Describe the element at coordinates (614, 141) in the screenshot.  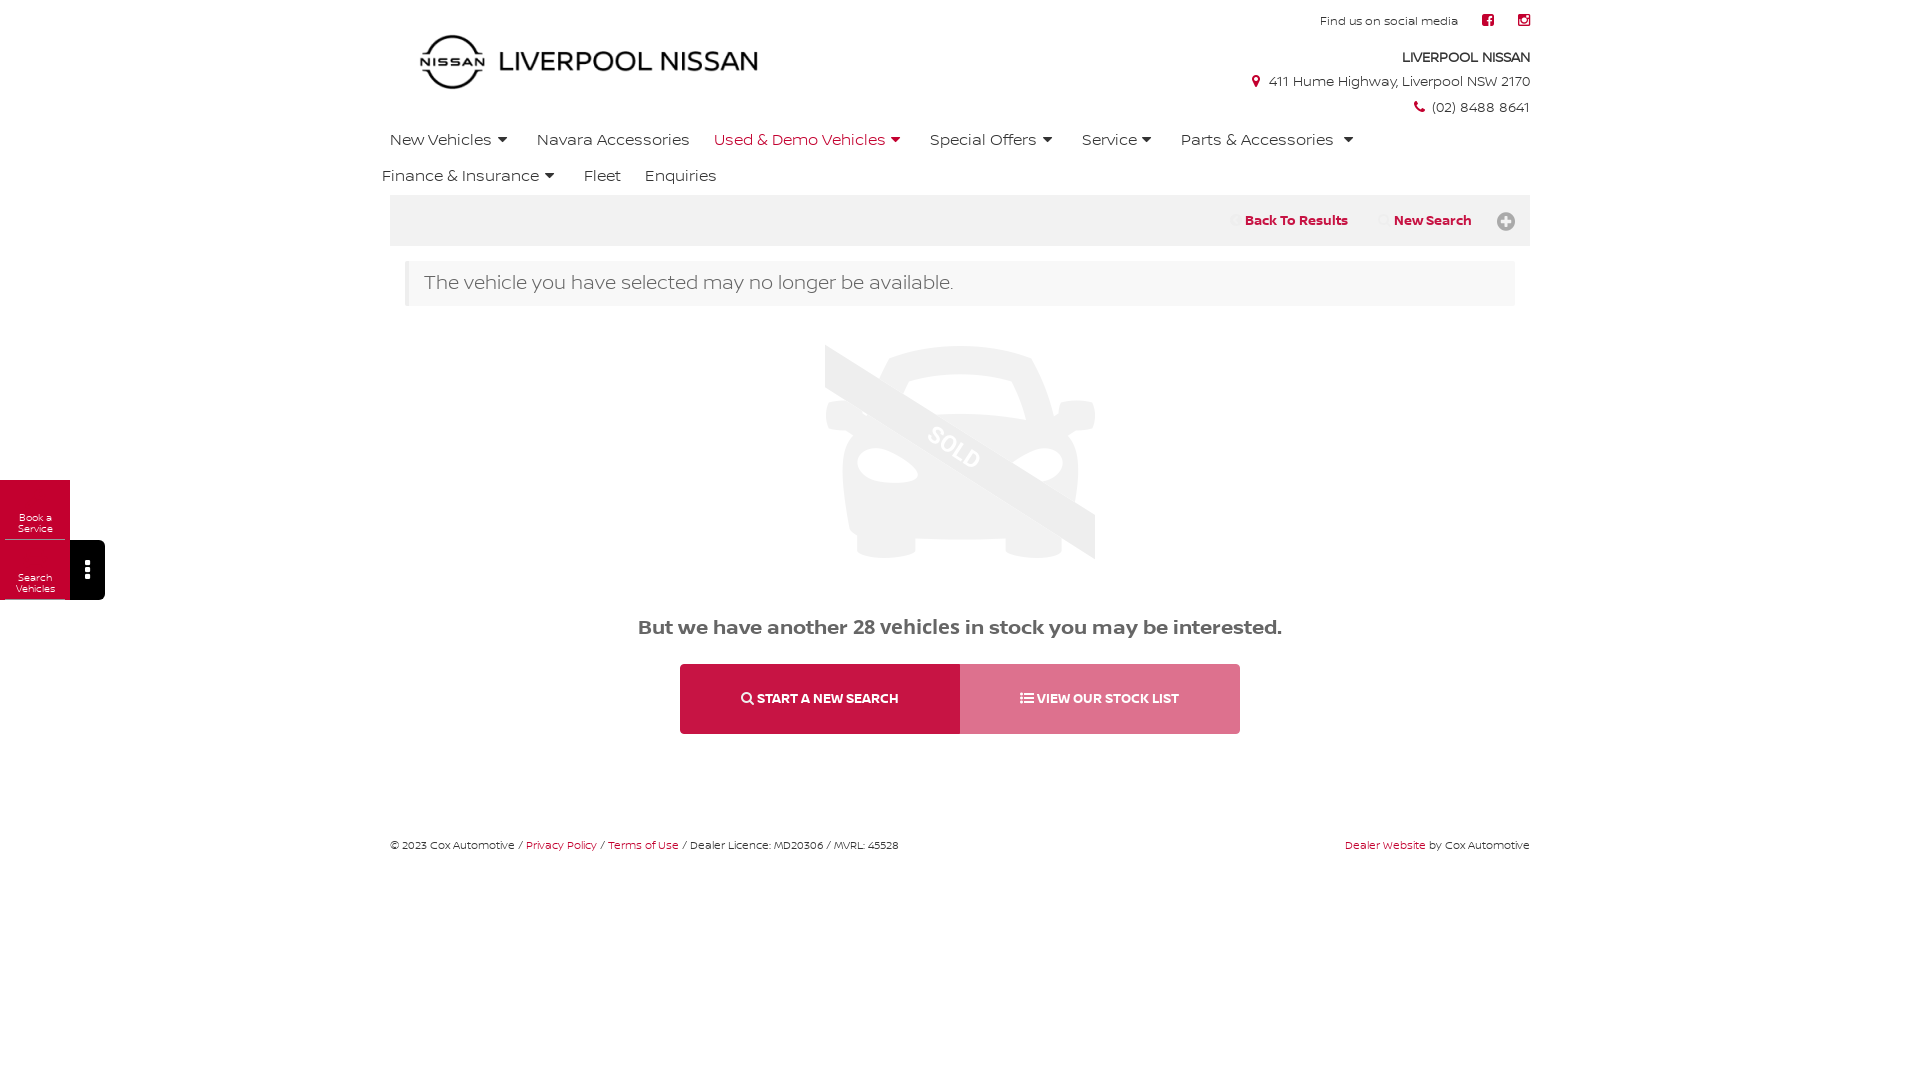
I see `Navara Accessories` at that location.